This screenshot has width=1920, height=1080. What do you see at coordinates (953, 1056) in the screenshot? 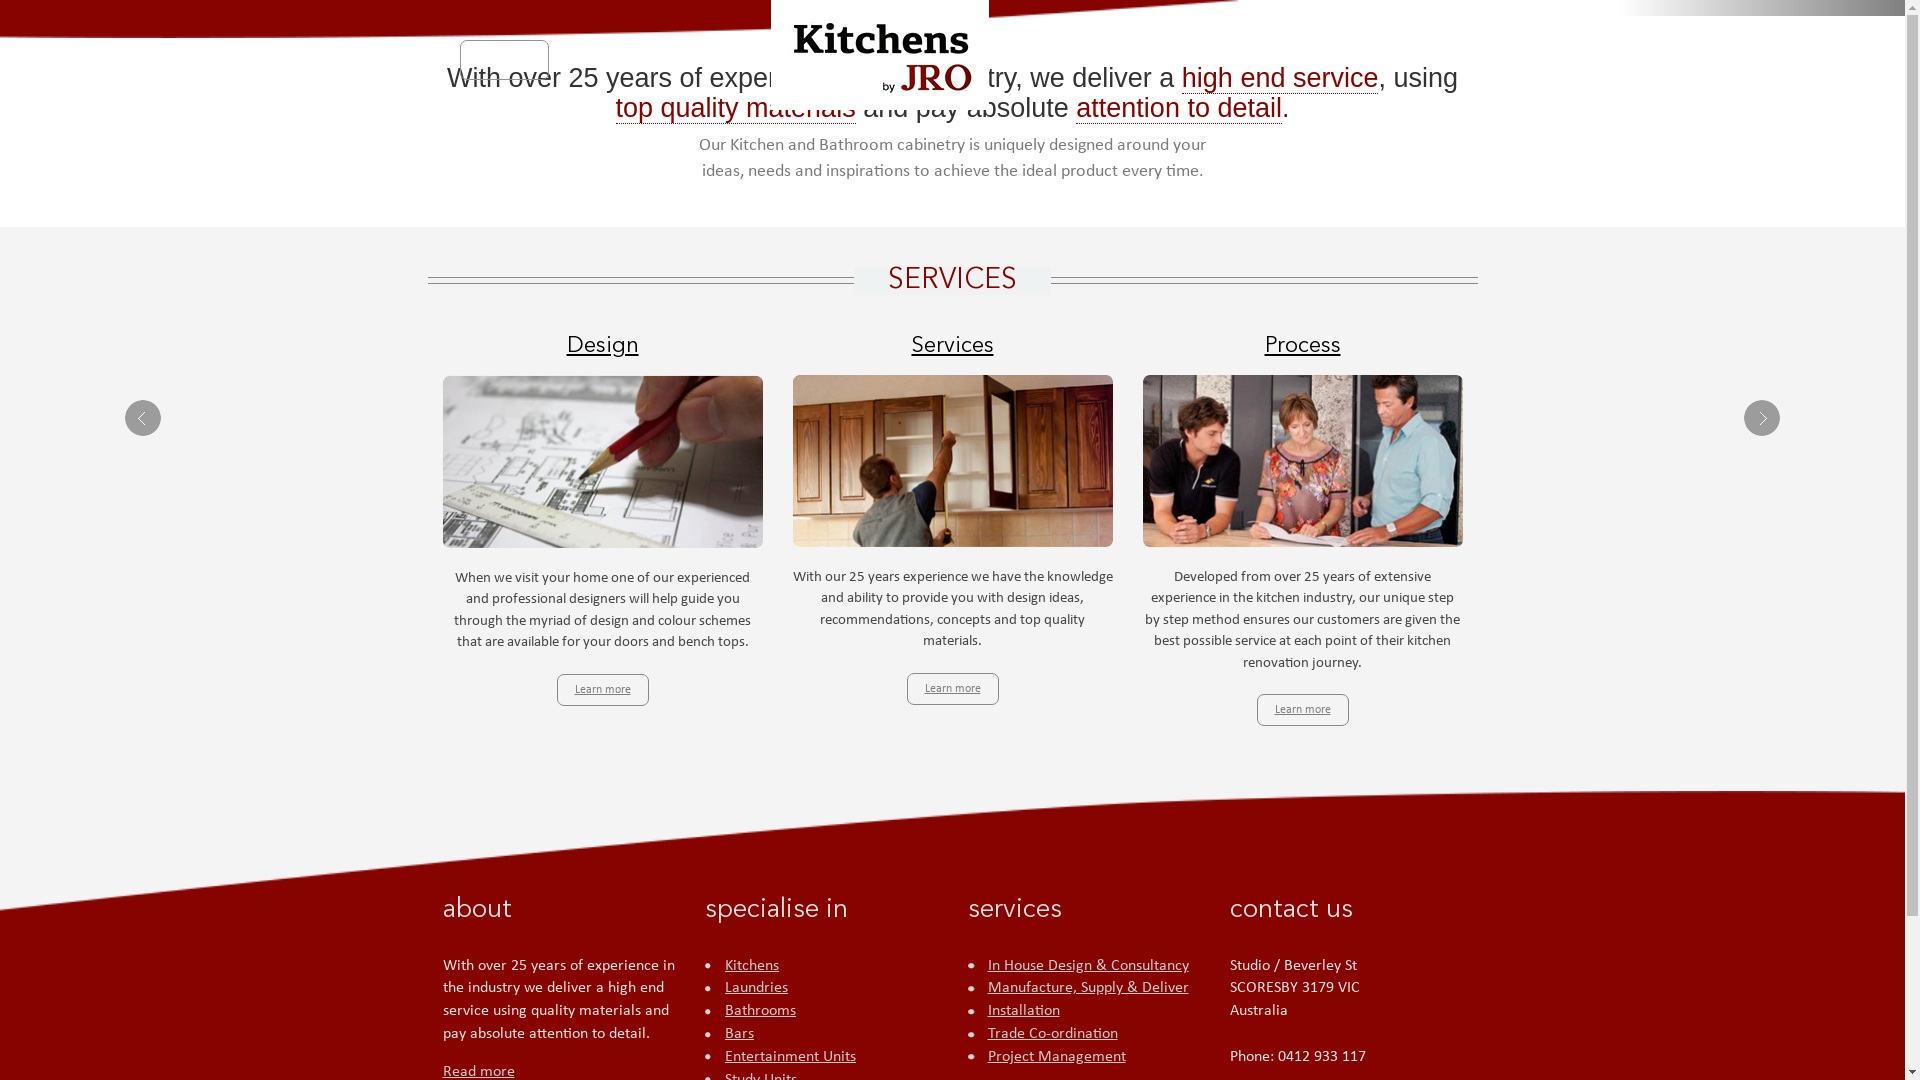
I see `Services` at bounding box center [953, 1056].